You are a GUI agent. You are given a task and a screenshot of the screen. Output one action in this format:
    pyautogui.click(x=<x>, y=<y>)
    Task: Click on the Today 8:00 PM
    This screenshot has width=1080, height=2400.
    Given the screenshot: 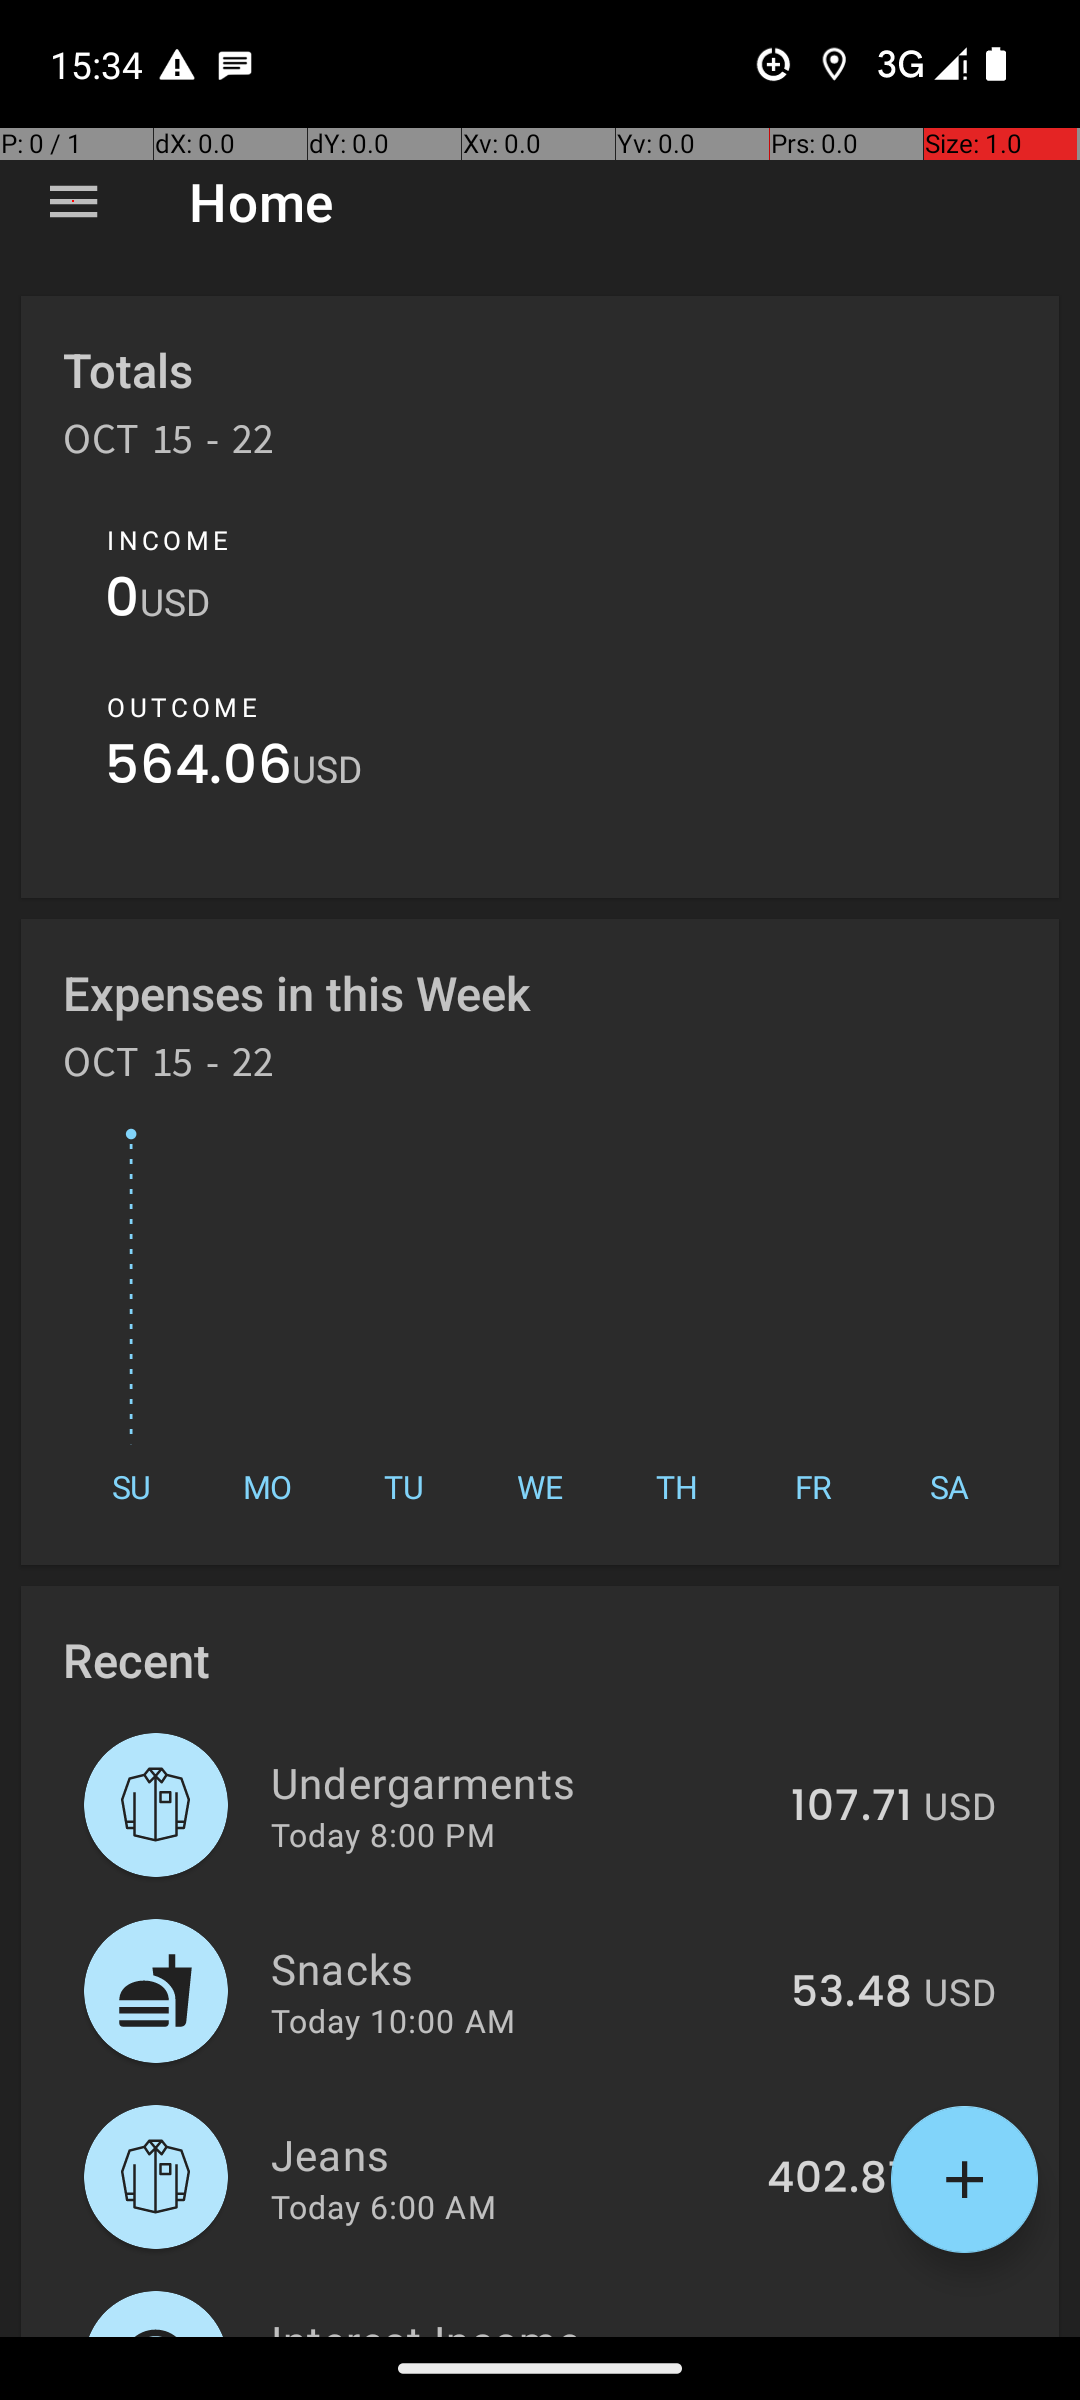 What is the action you would take?
    pyautogui.click(x=383, y=1834)
    